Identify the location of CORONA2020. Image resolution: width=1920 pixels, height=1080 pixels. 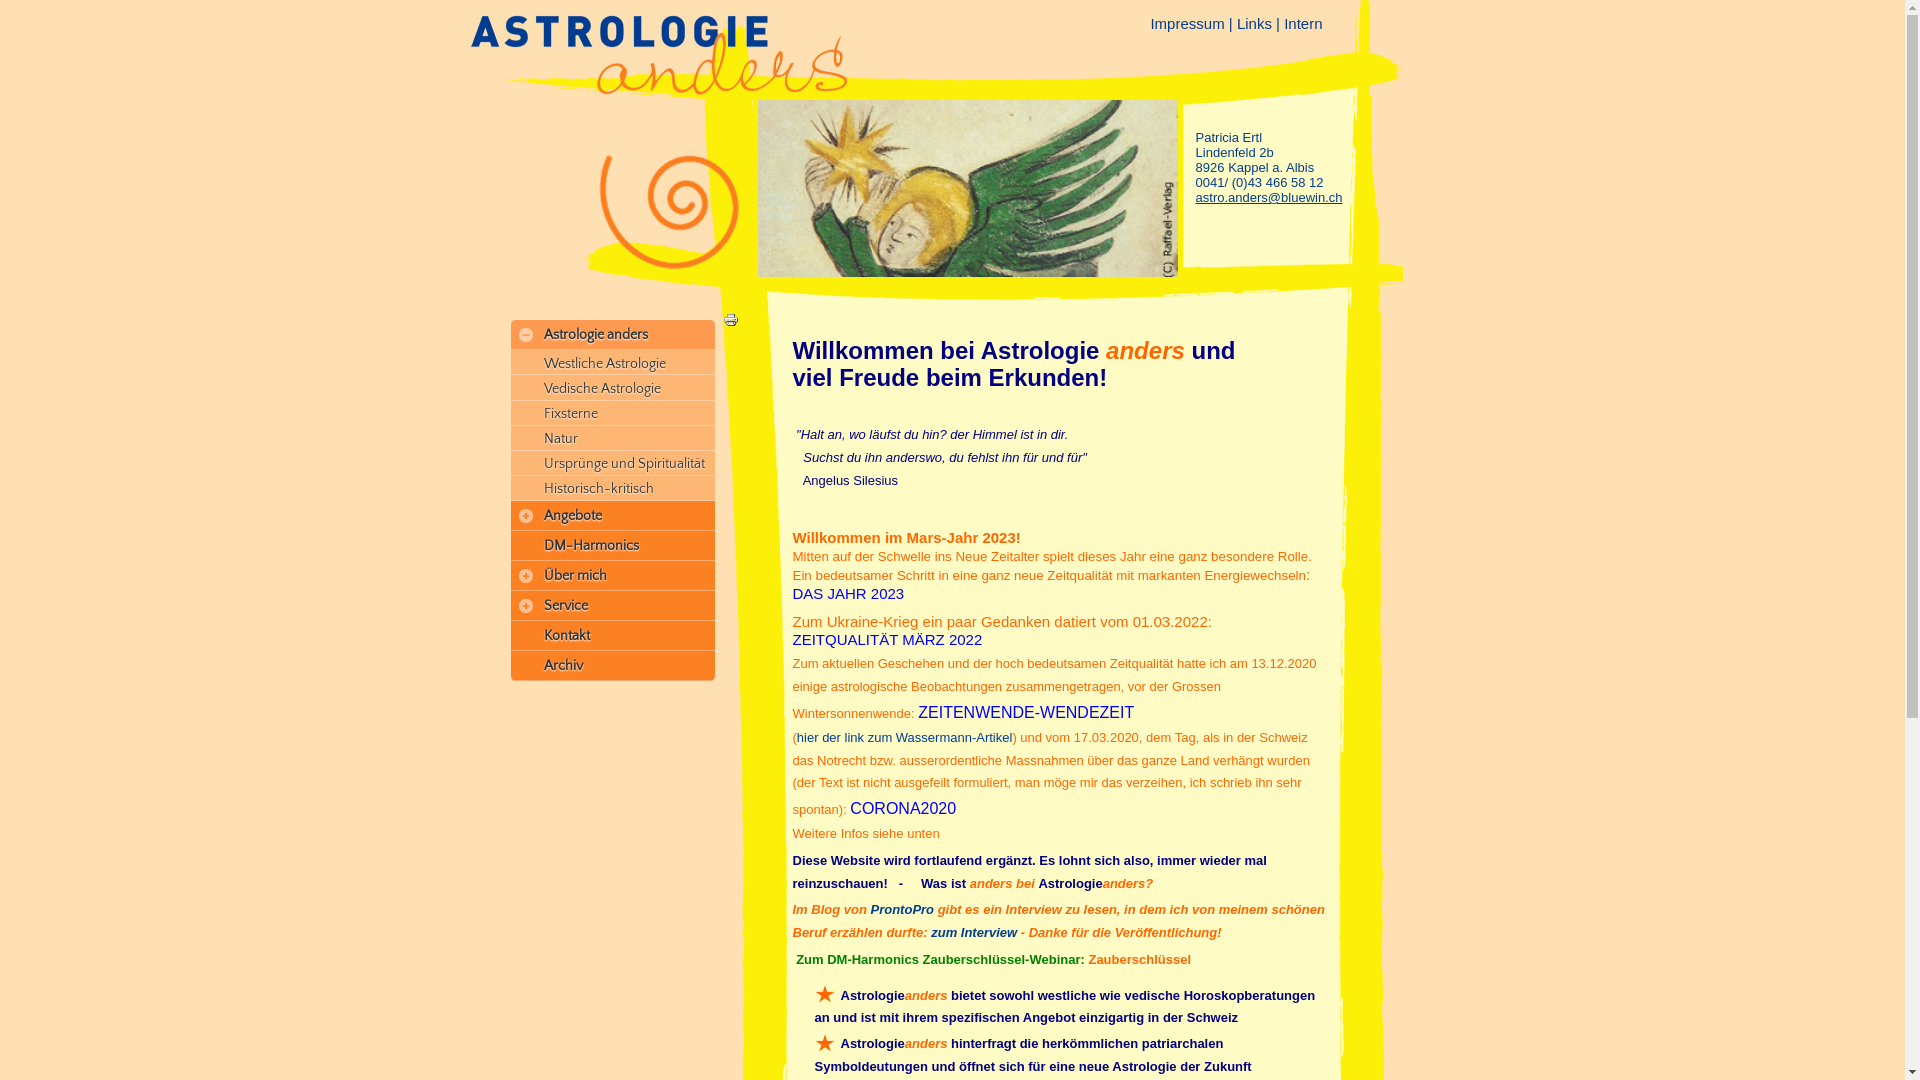
(903, 808).